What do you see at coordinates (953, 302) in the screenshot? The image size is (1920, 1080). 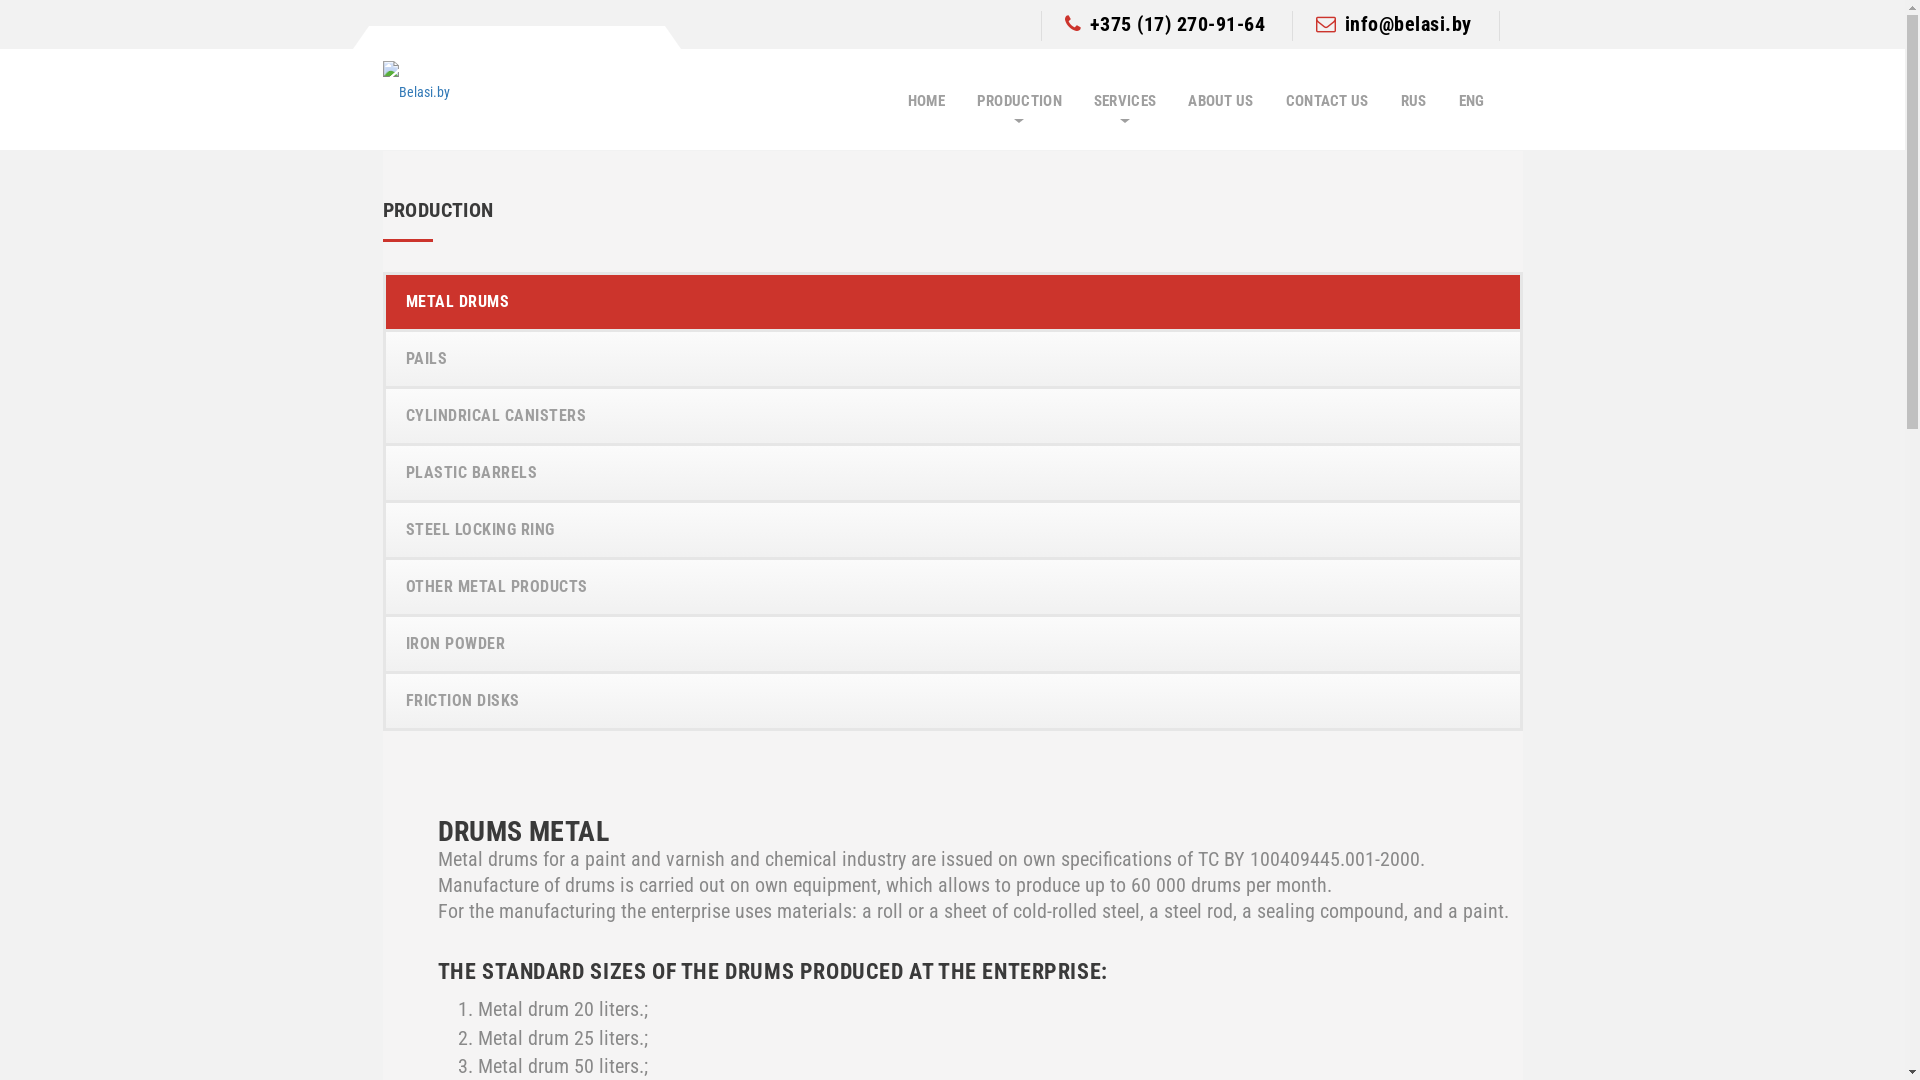 I see `METAL DRUMS` at bounding box center [953, 302].